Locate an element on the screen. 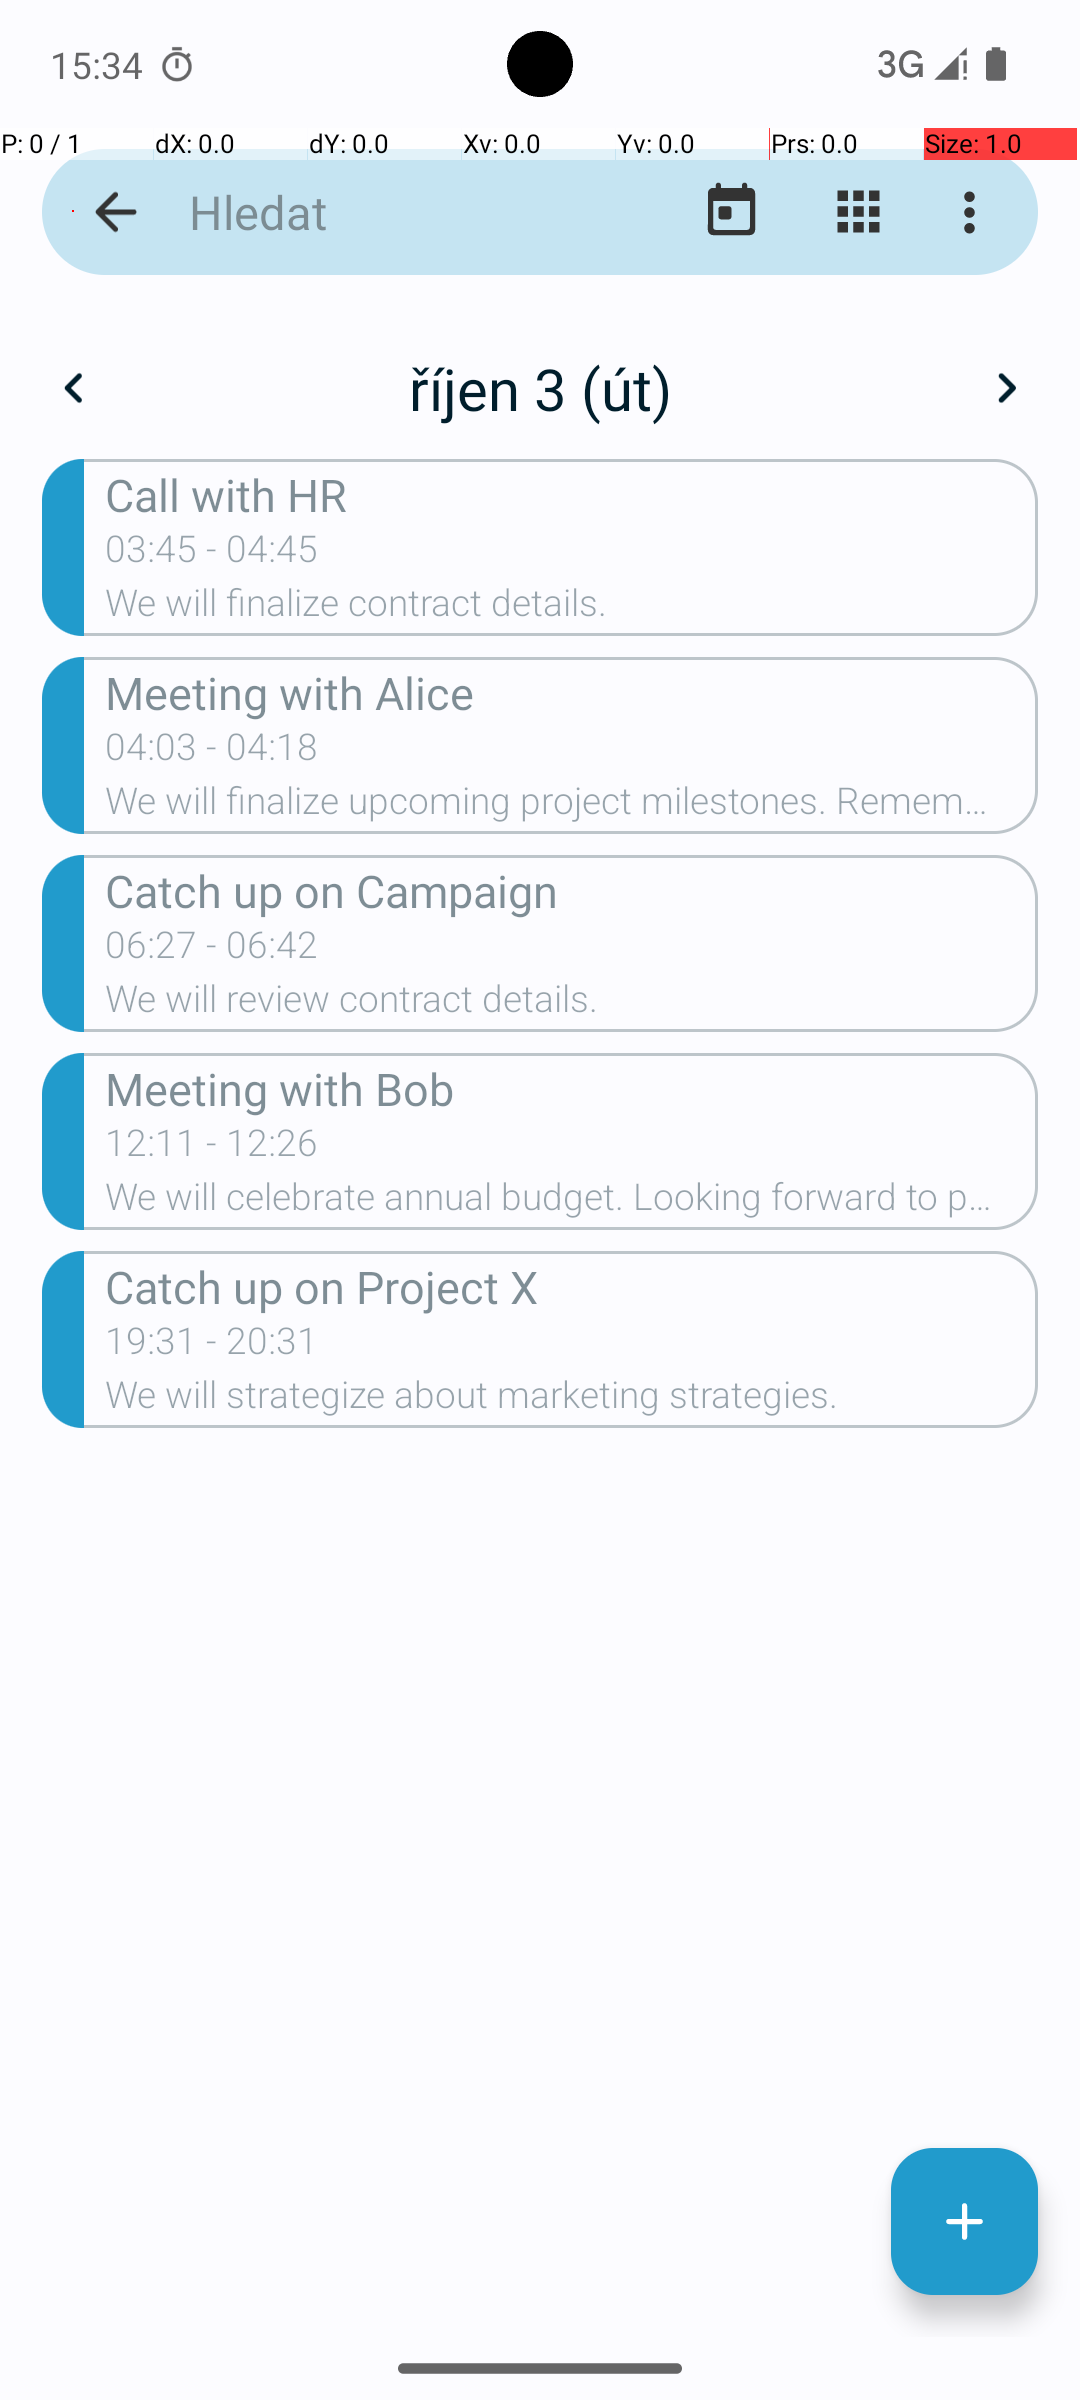  19:31 - 20:31 is located at coordinates (212, 1347).